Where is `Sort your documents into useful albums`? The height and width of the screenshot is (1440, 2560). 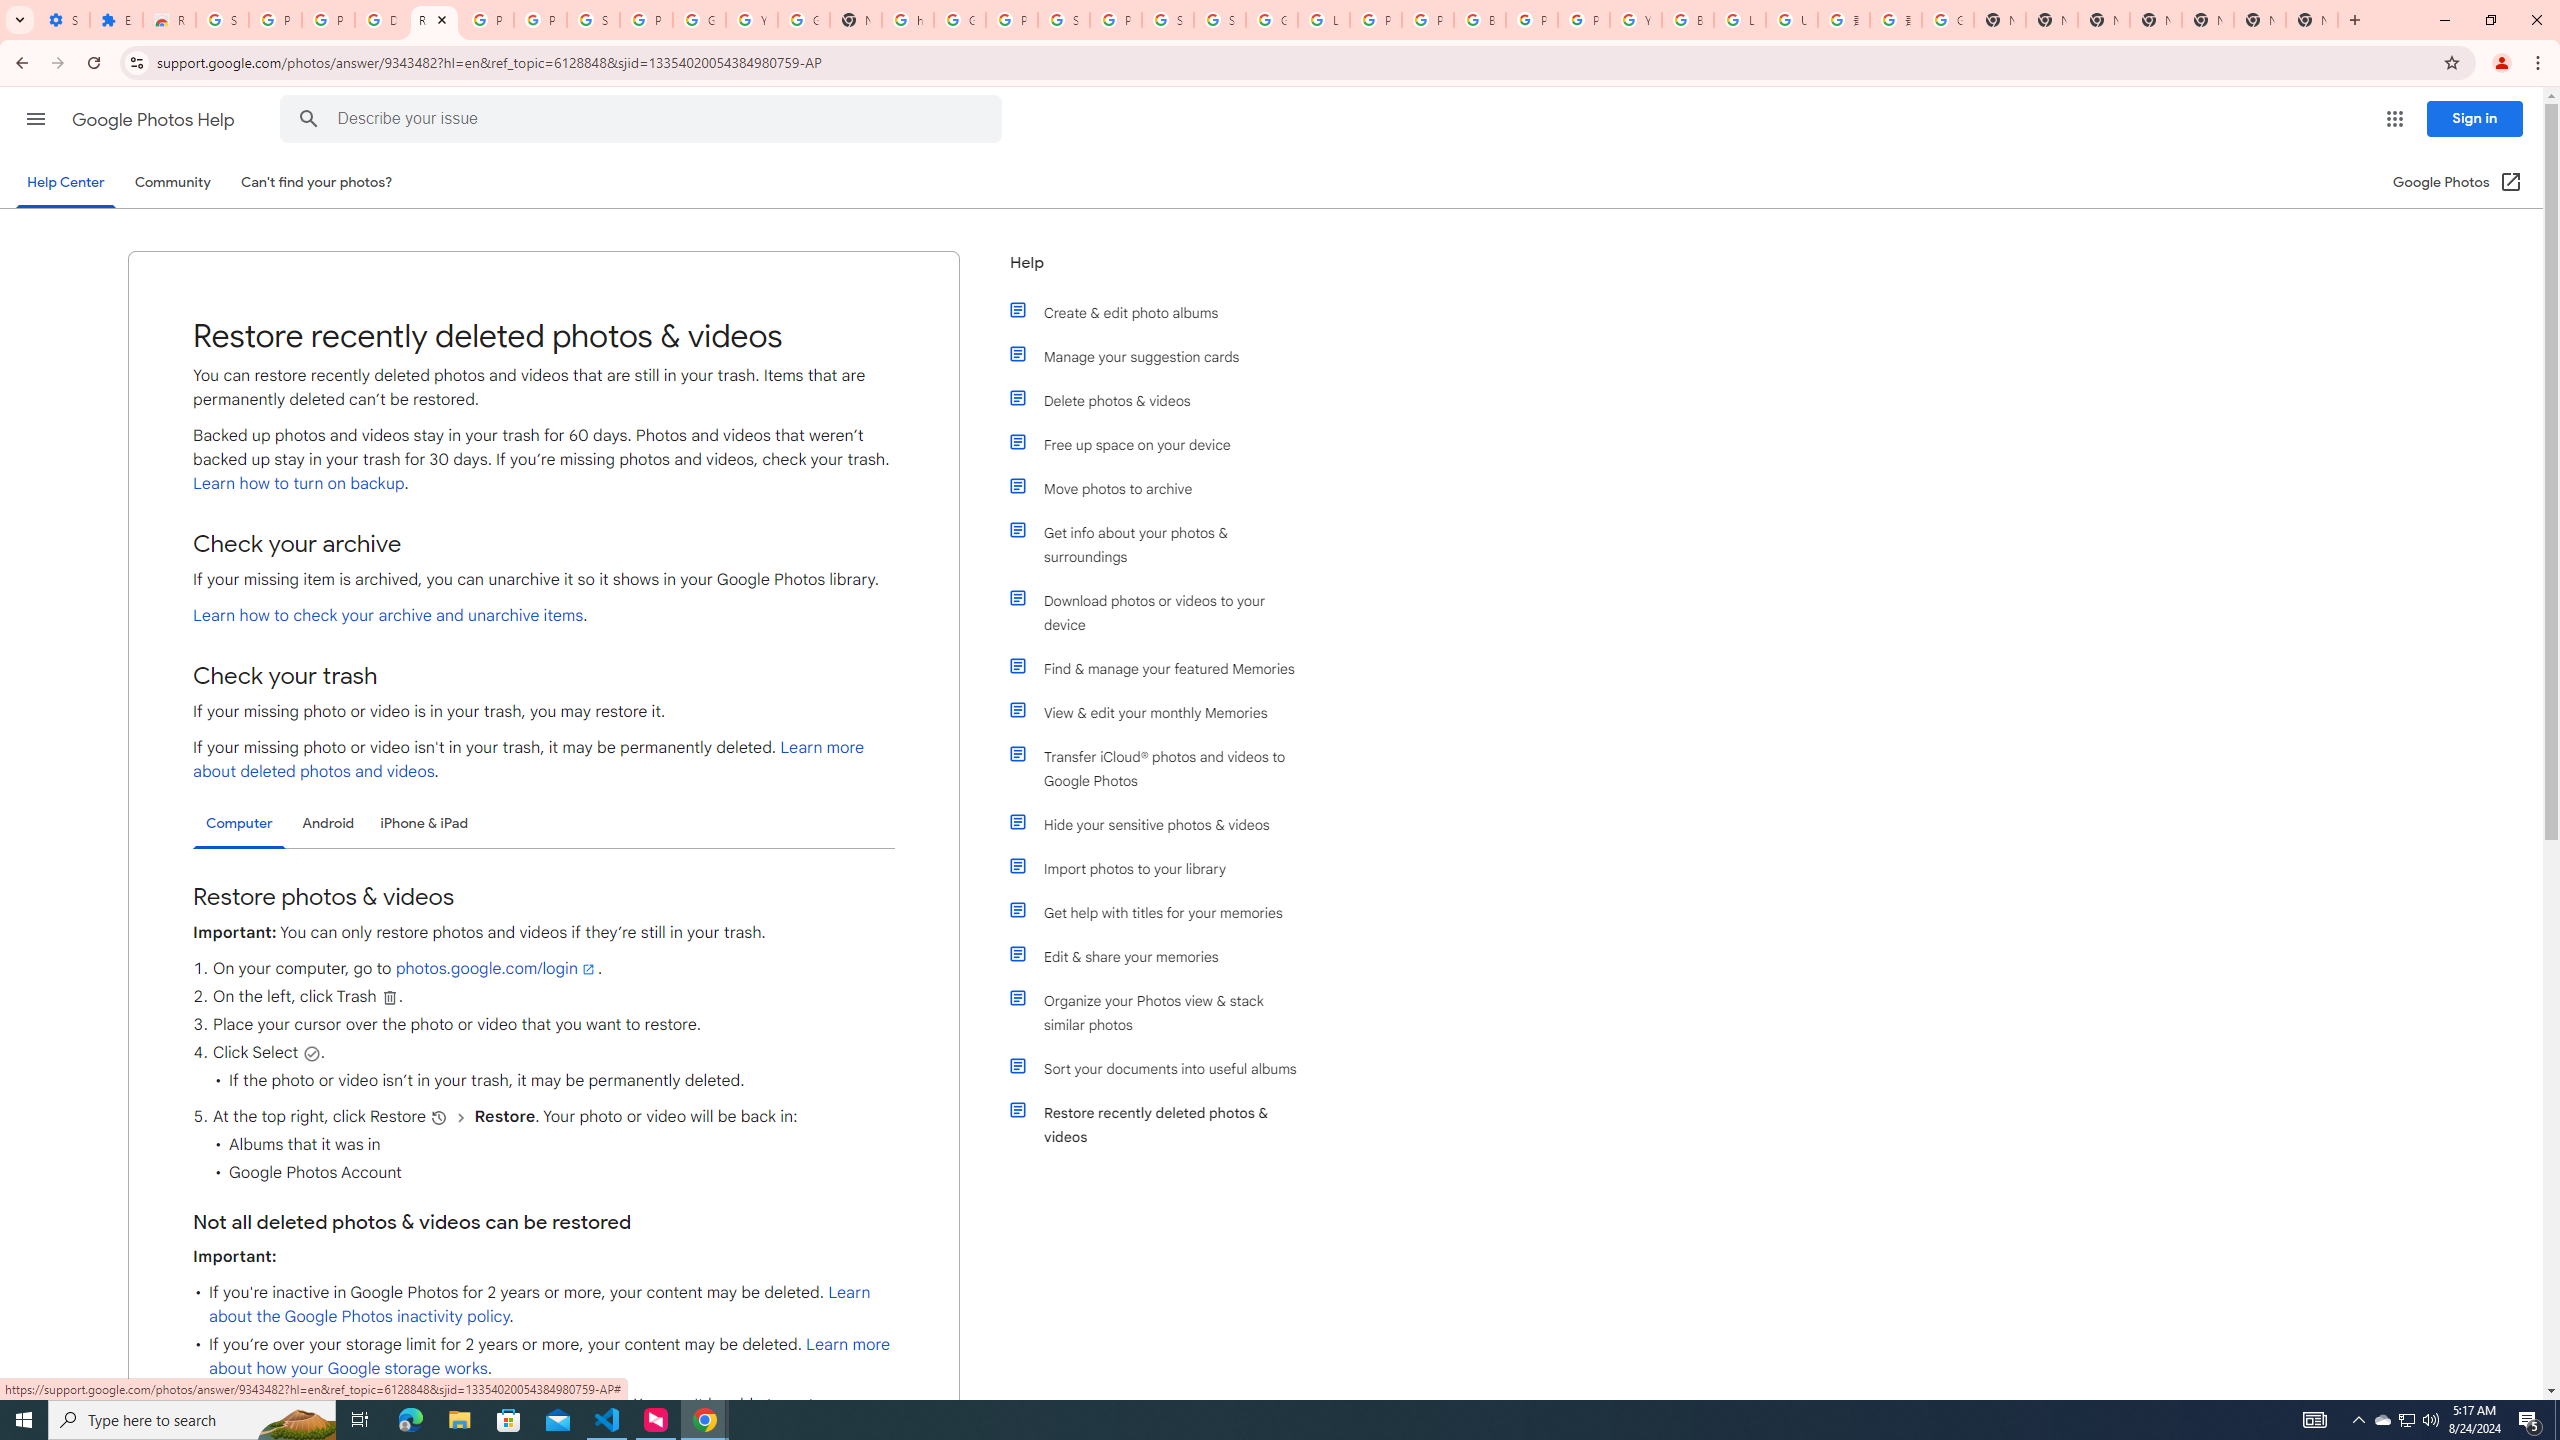
Sort your documents into useful albums is located at coordinates (1163, 1068).